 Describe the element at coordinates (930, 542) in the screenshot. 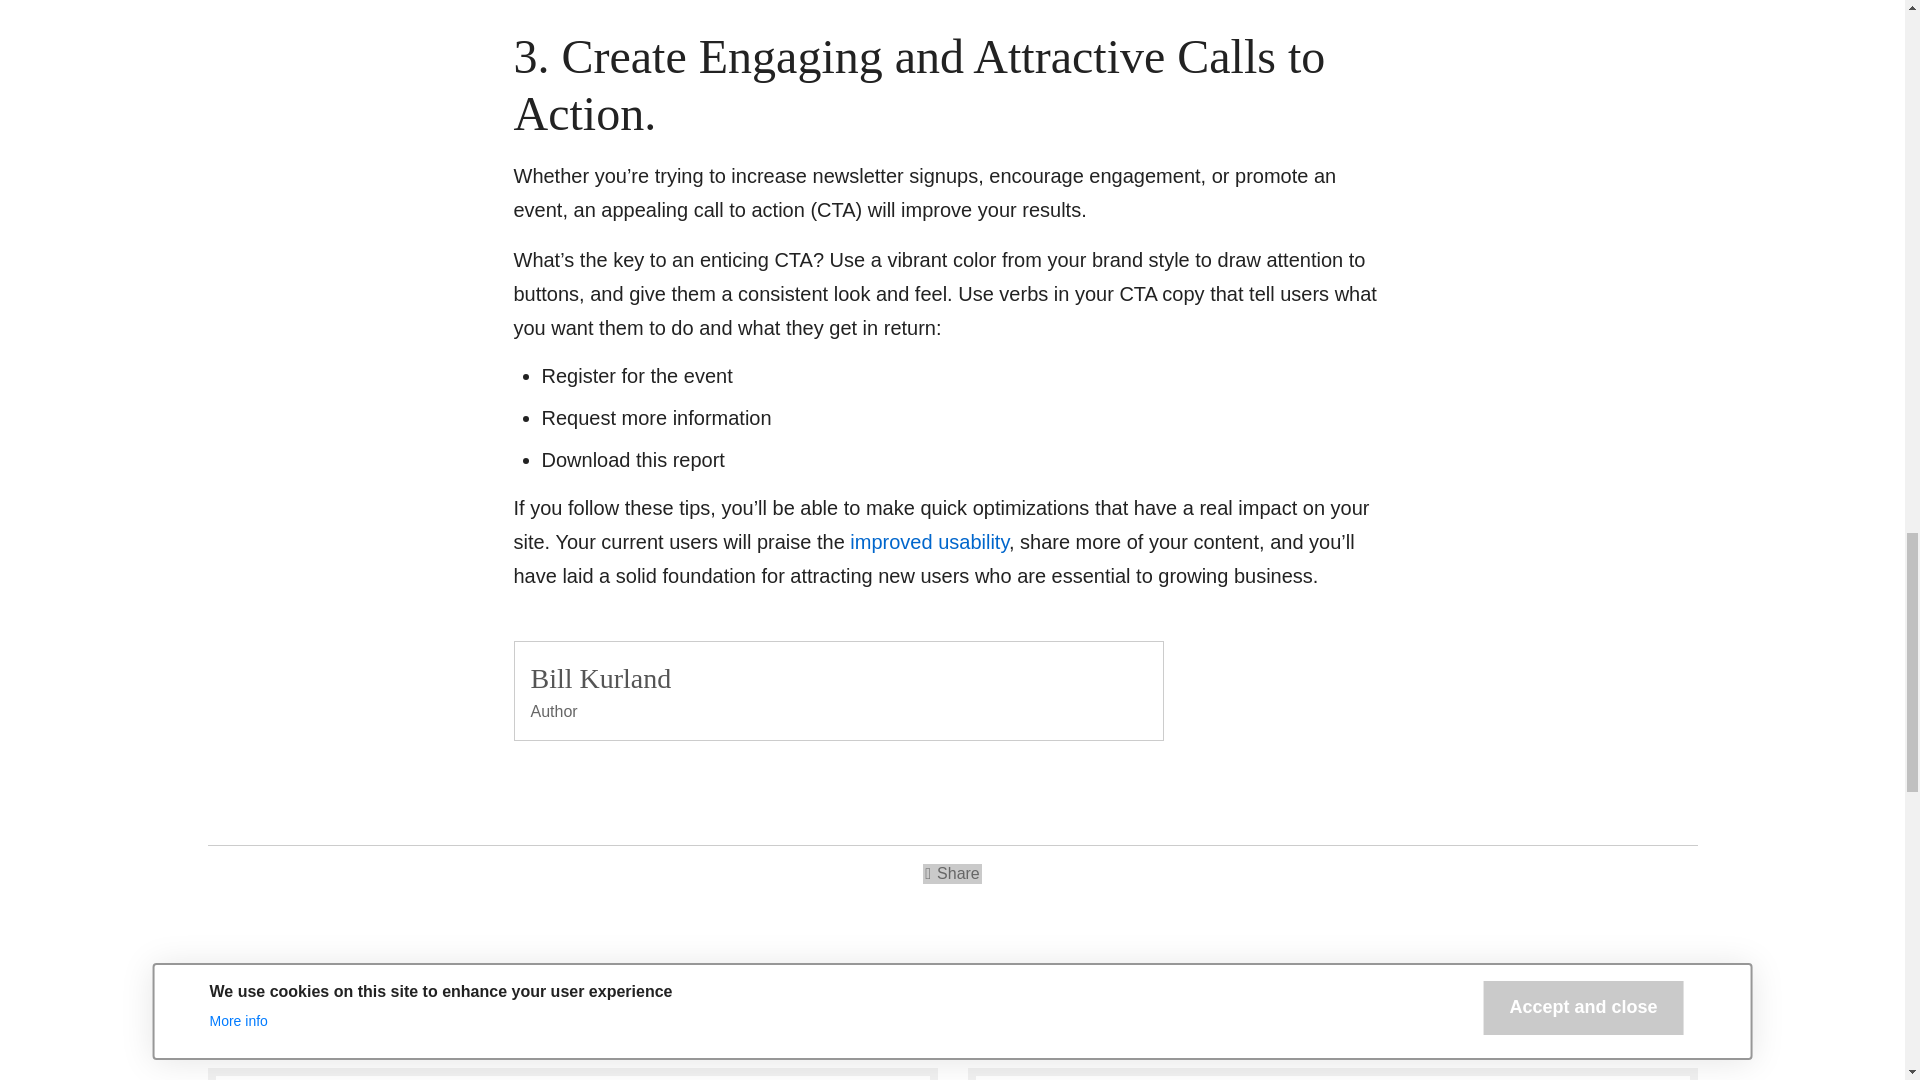

I see `improved usability` at that location.